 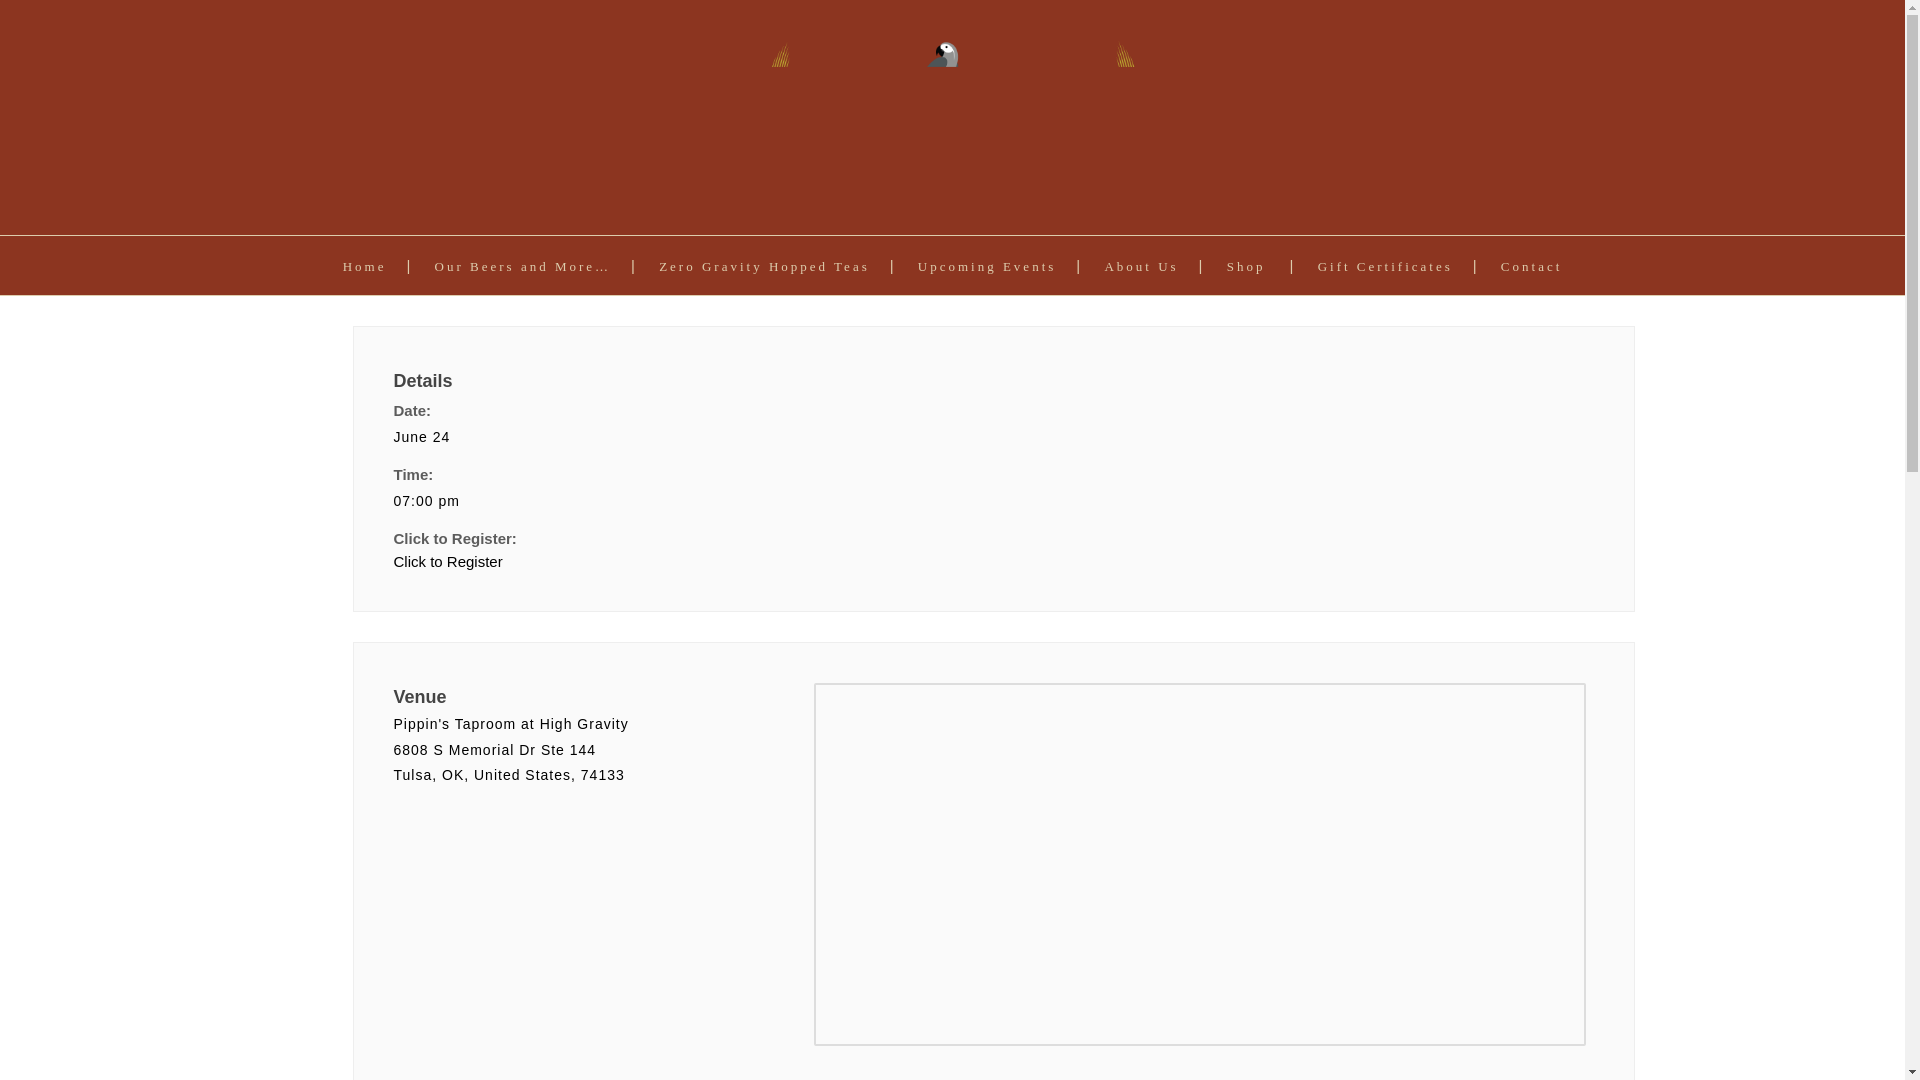 I want to click on Contact, so click(x=1532, y=266).